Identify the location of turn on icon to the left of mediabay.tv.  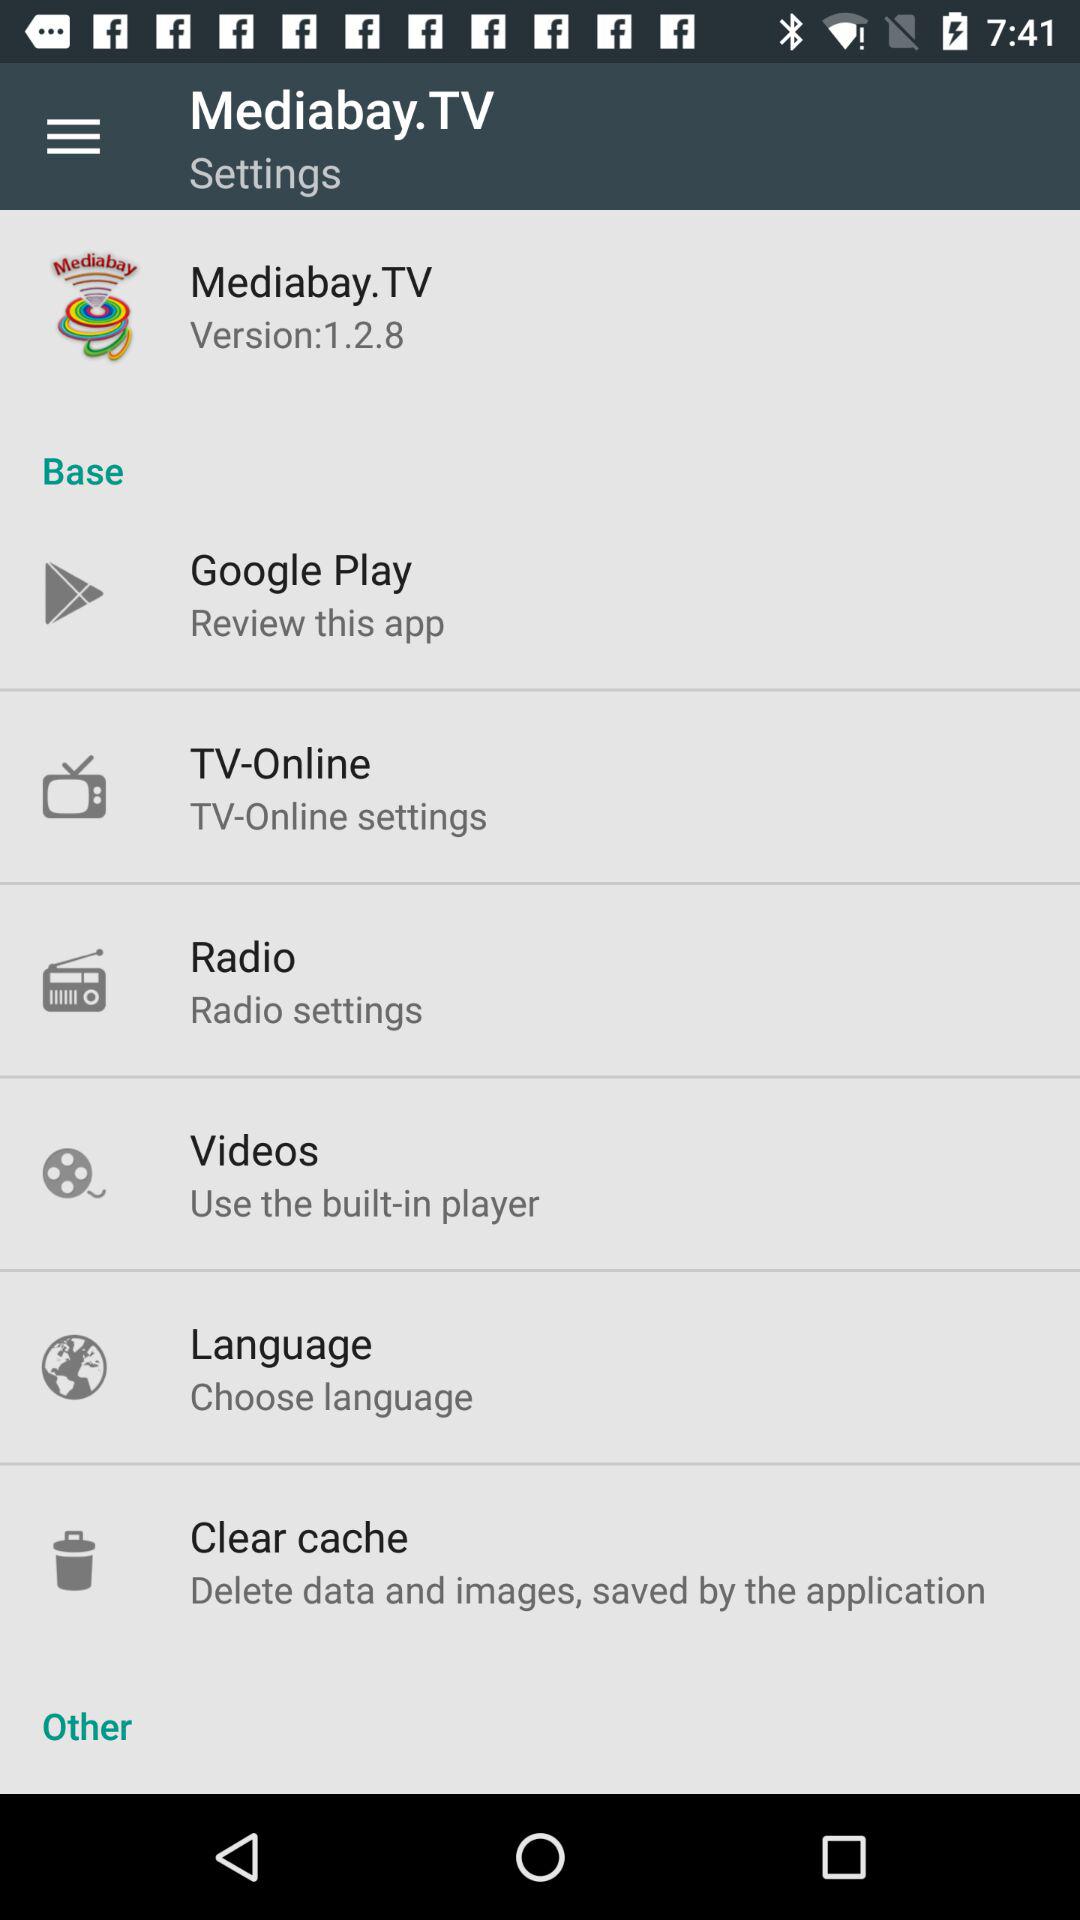
(73, 136).